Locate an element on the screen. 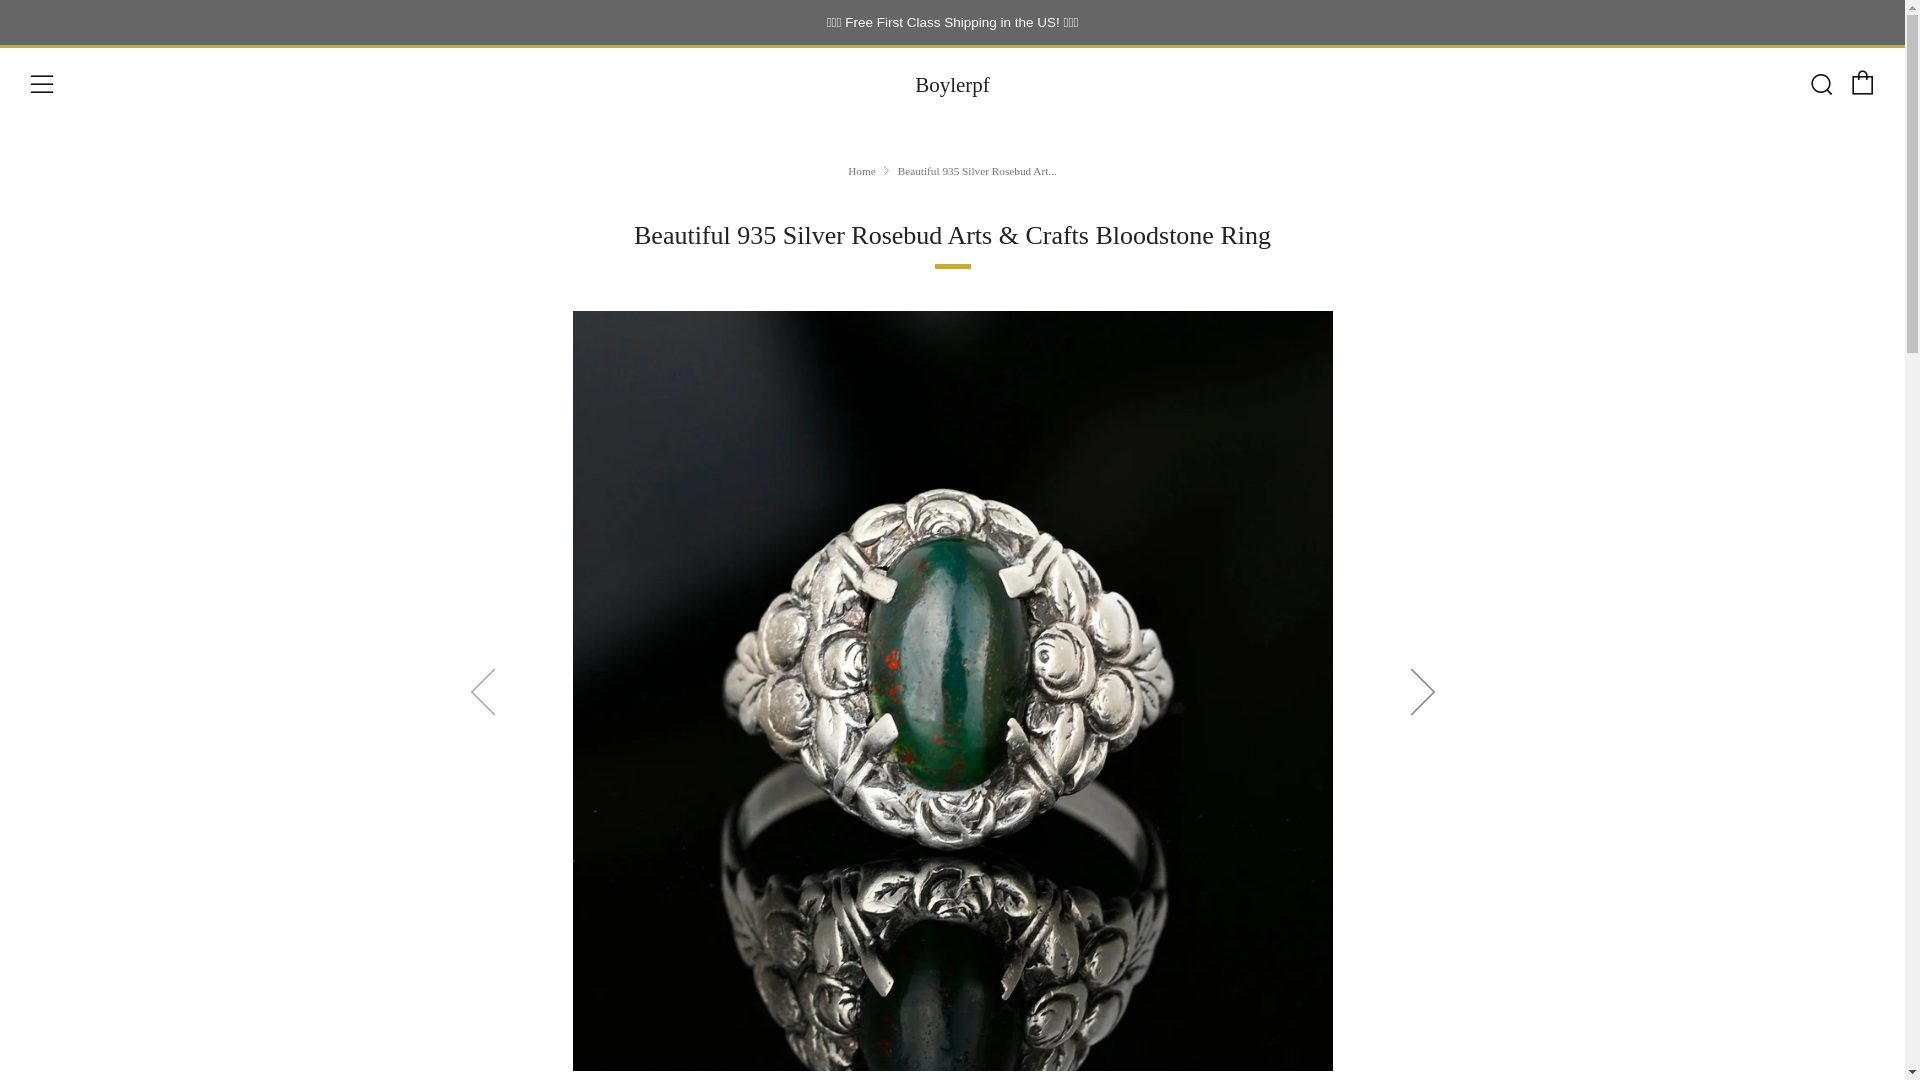  Home is located at coordinates (862, 171).